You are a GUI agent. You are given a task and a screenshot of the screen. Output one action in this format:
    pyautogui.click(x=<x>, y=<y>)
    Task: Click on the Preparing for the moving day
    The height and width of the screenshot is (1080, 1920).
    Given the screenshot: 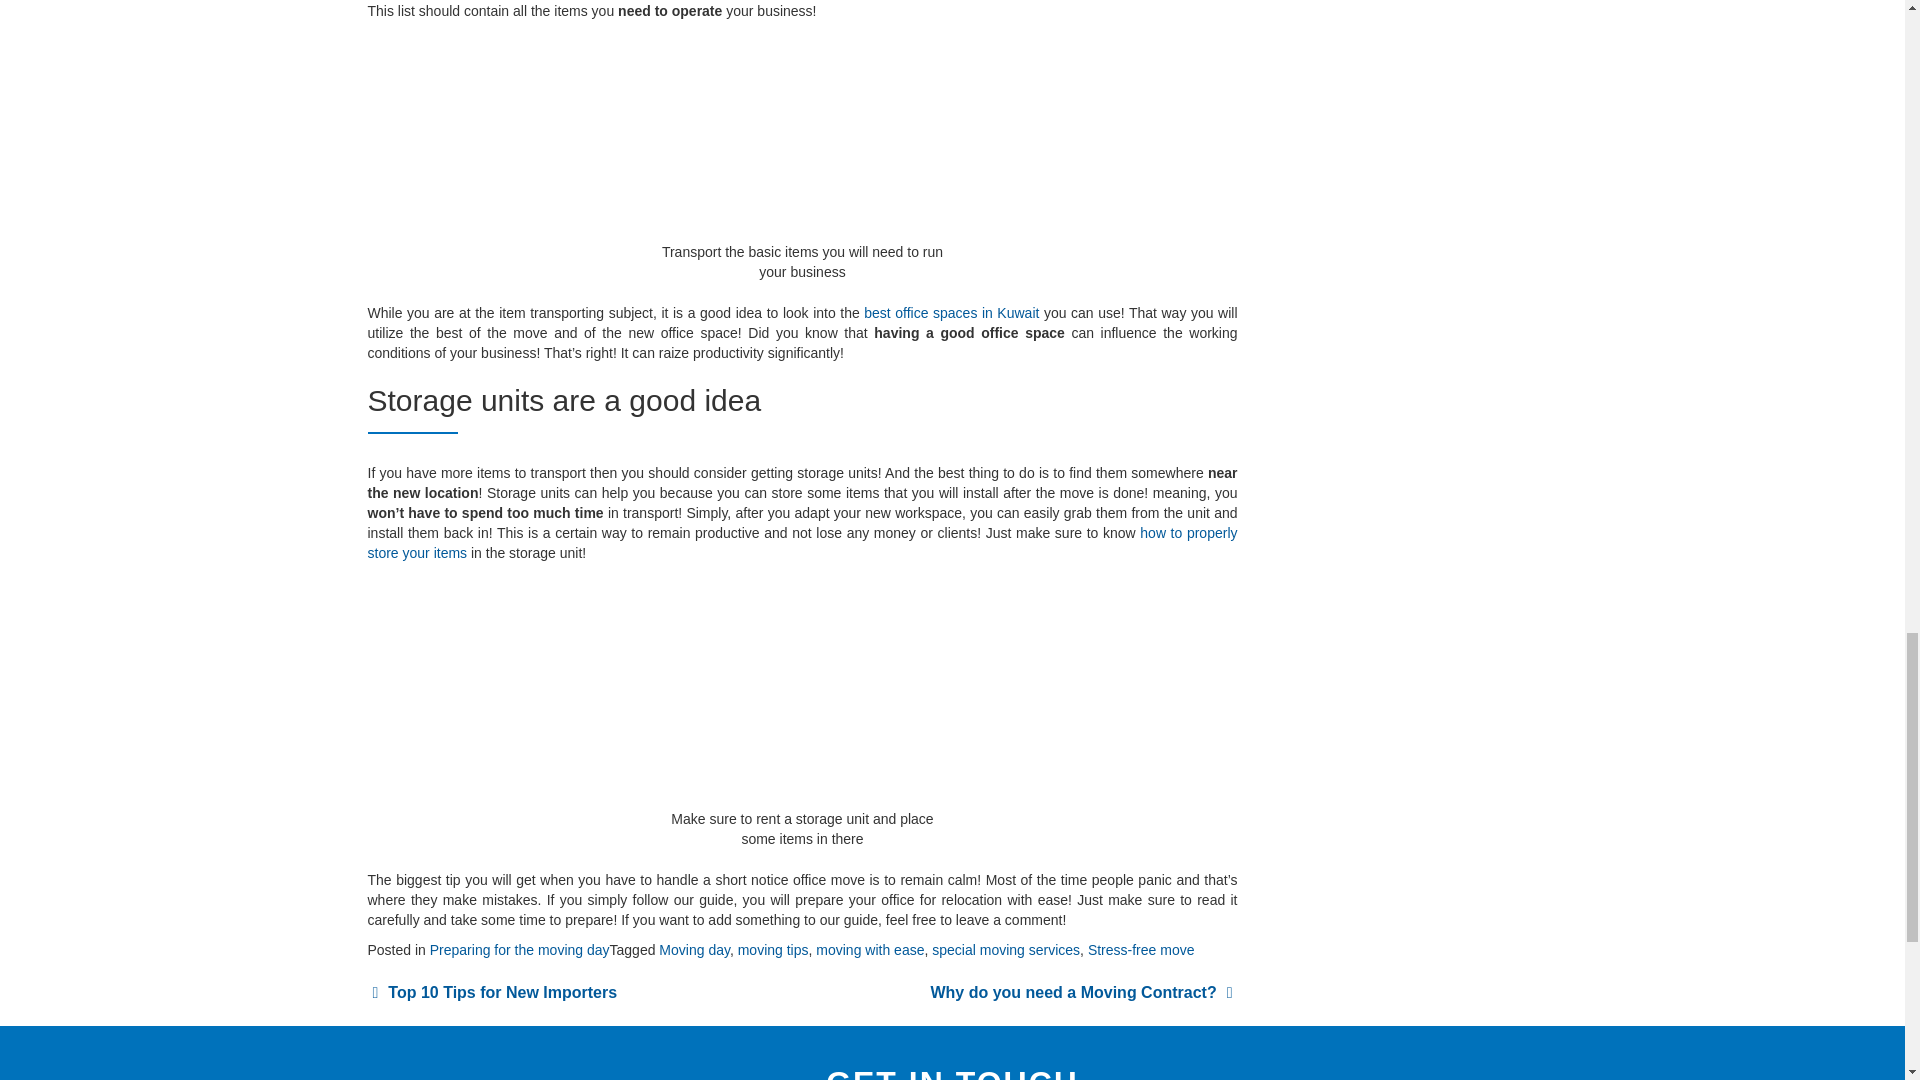 What is the action you would take?
    pyautogui.click(x=520, y=949)
    